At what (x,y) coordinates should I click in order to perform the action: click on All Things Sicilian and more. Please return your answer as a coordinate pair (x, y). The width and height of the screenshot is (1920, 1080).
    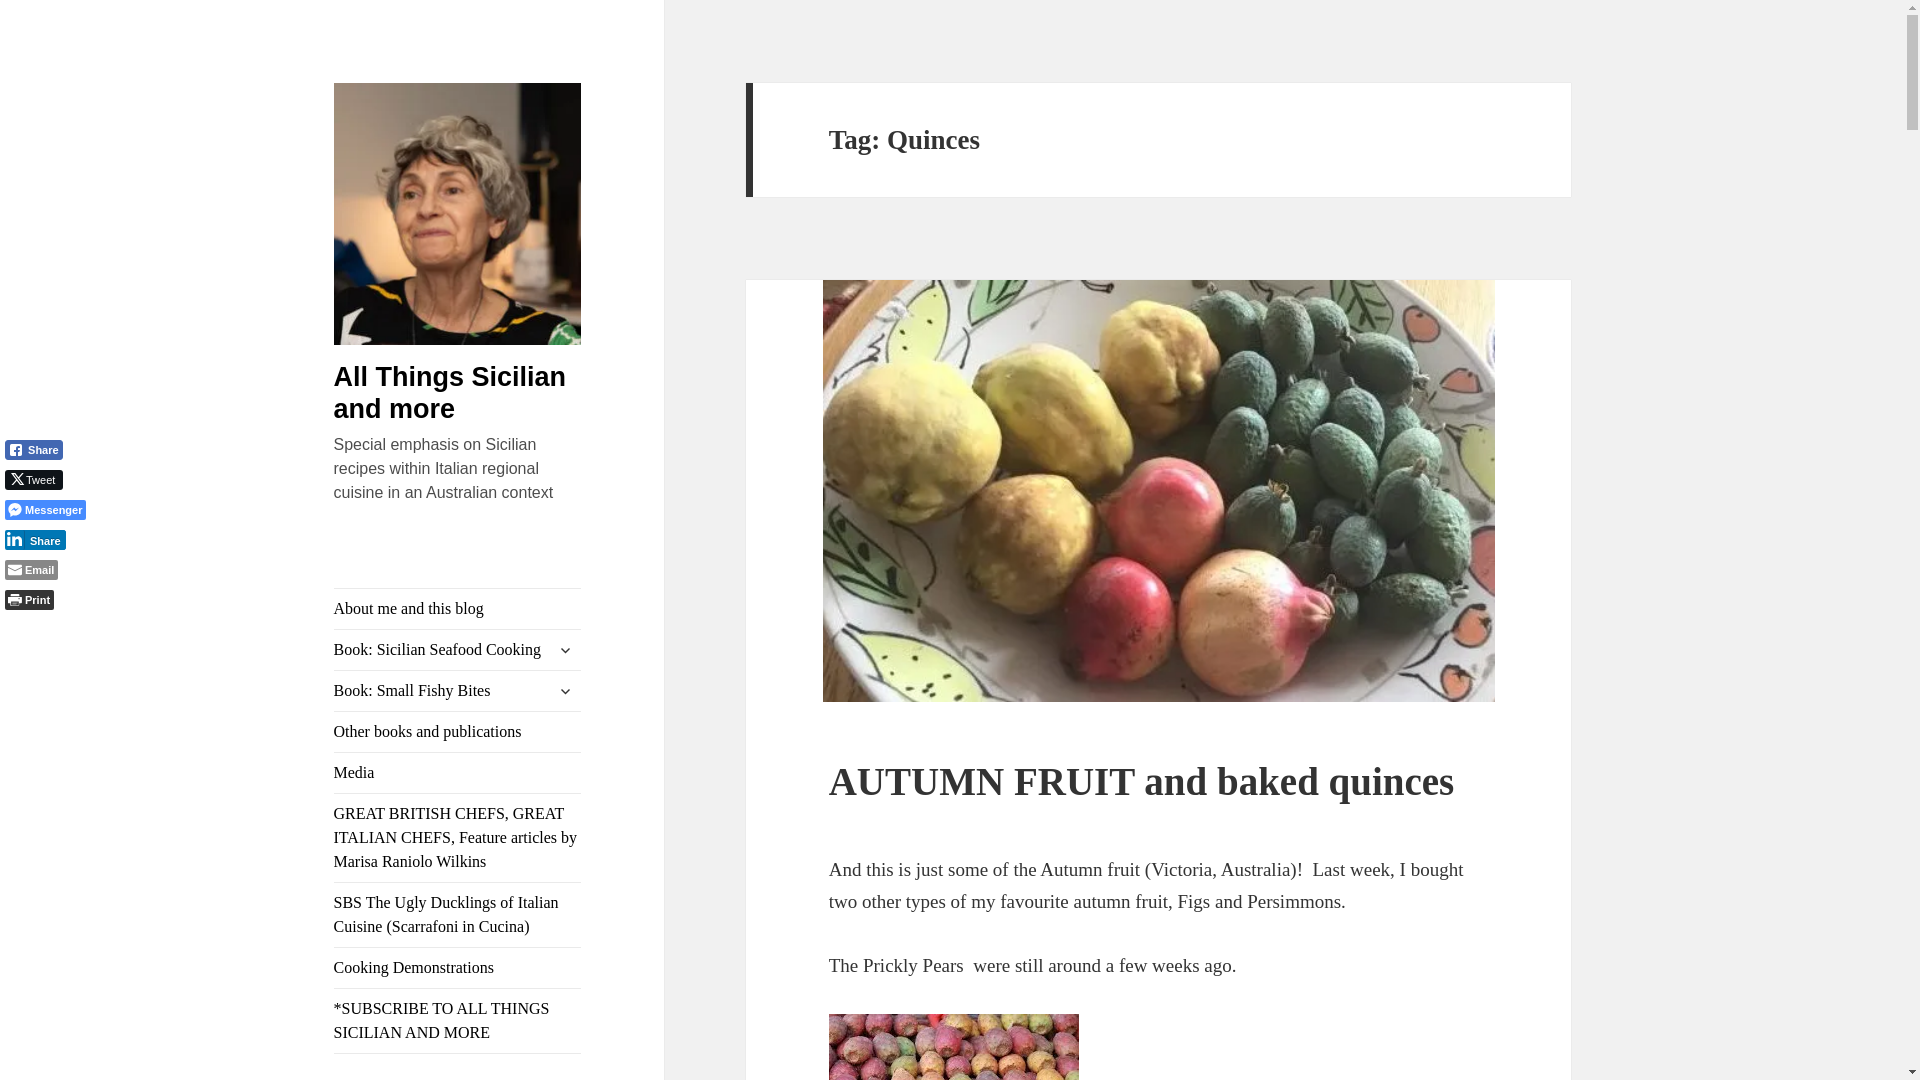
    Looking at the image, I should click on (450, 392).